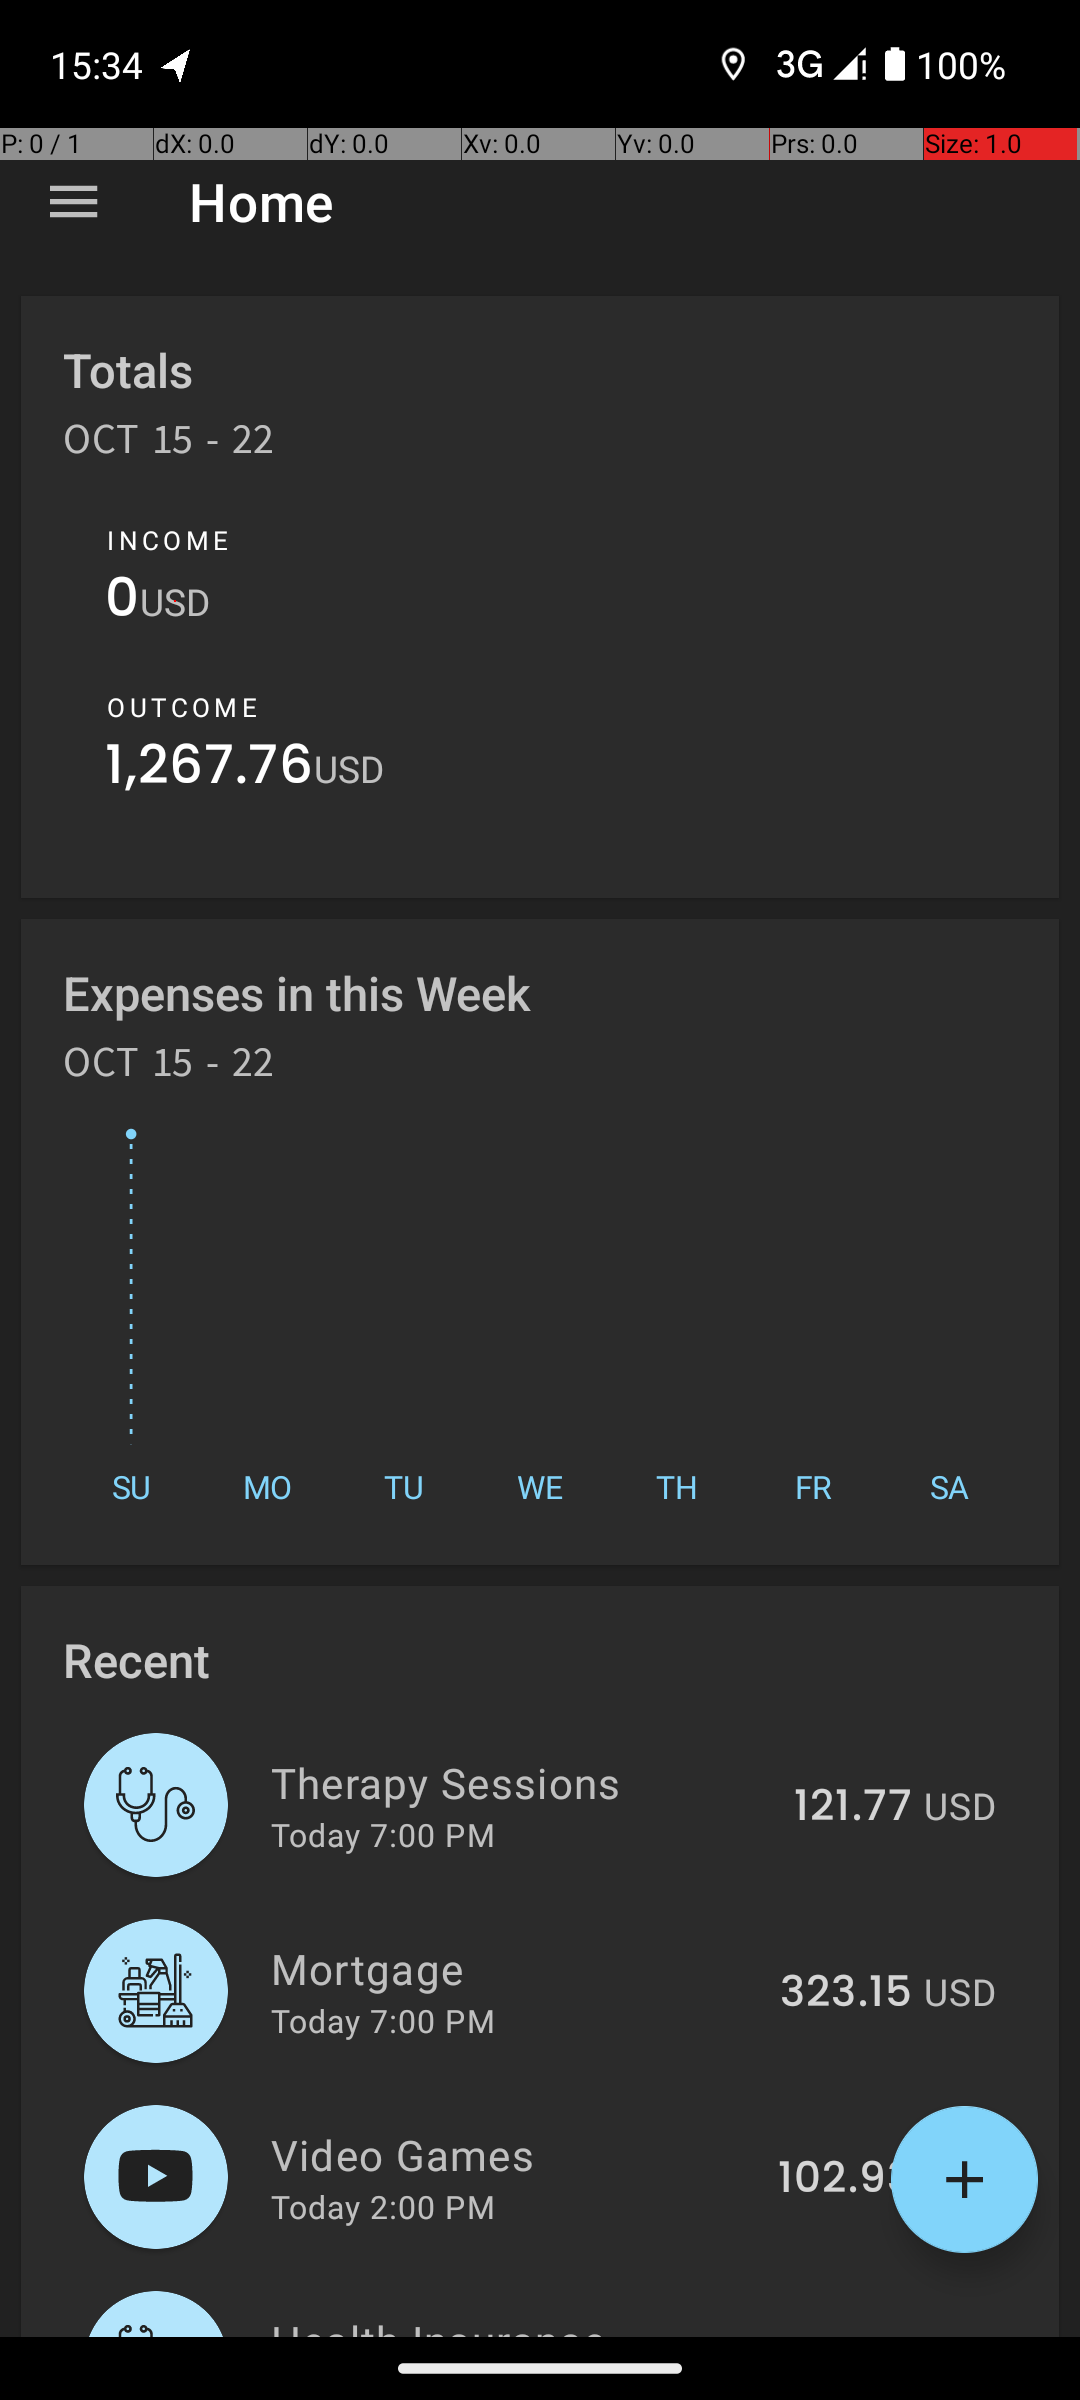  Describe the element at coordinates (846, 1993) in the screenshot. I see `323.15` at that location.